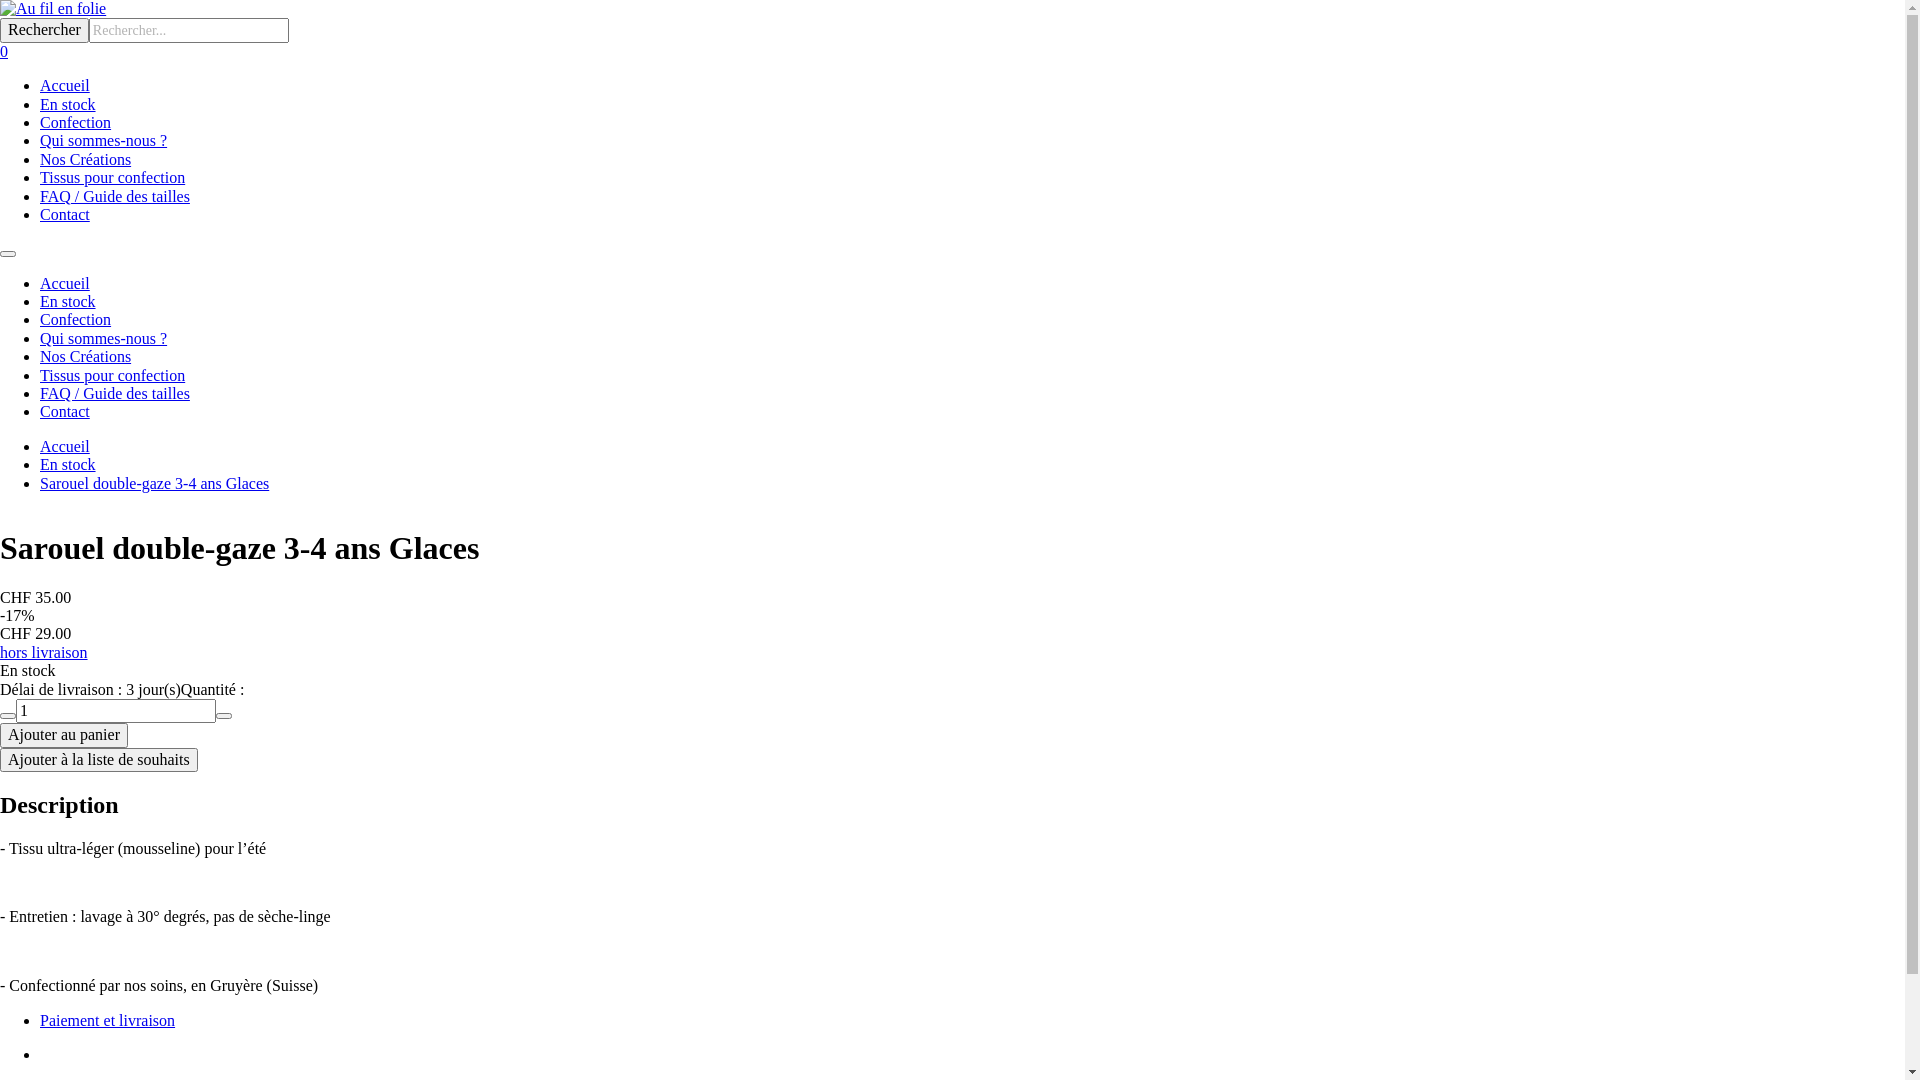  Describe the element at coordinates (68, 464) in the screenshot. I see `En stock` at that location.